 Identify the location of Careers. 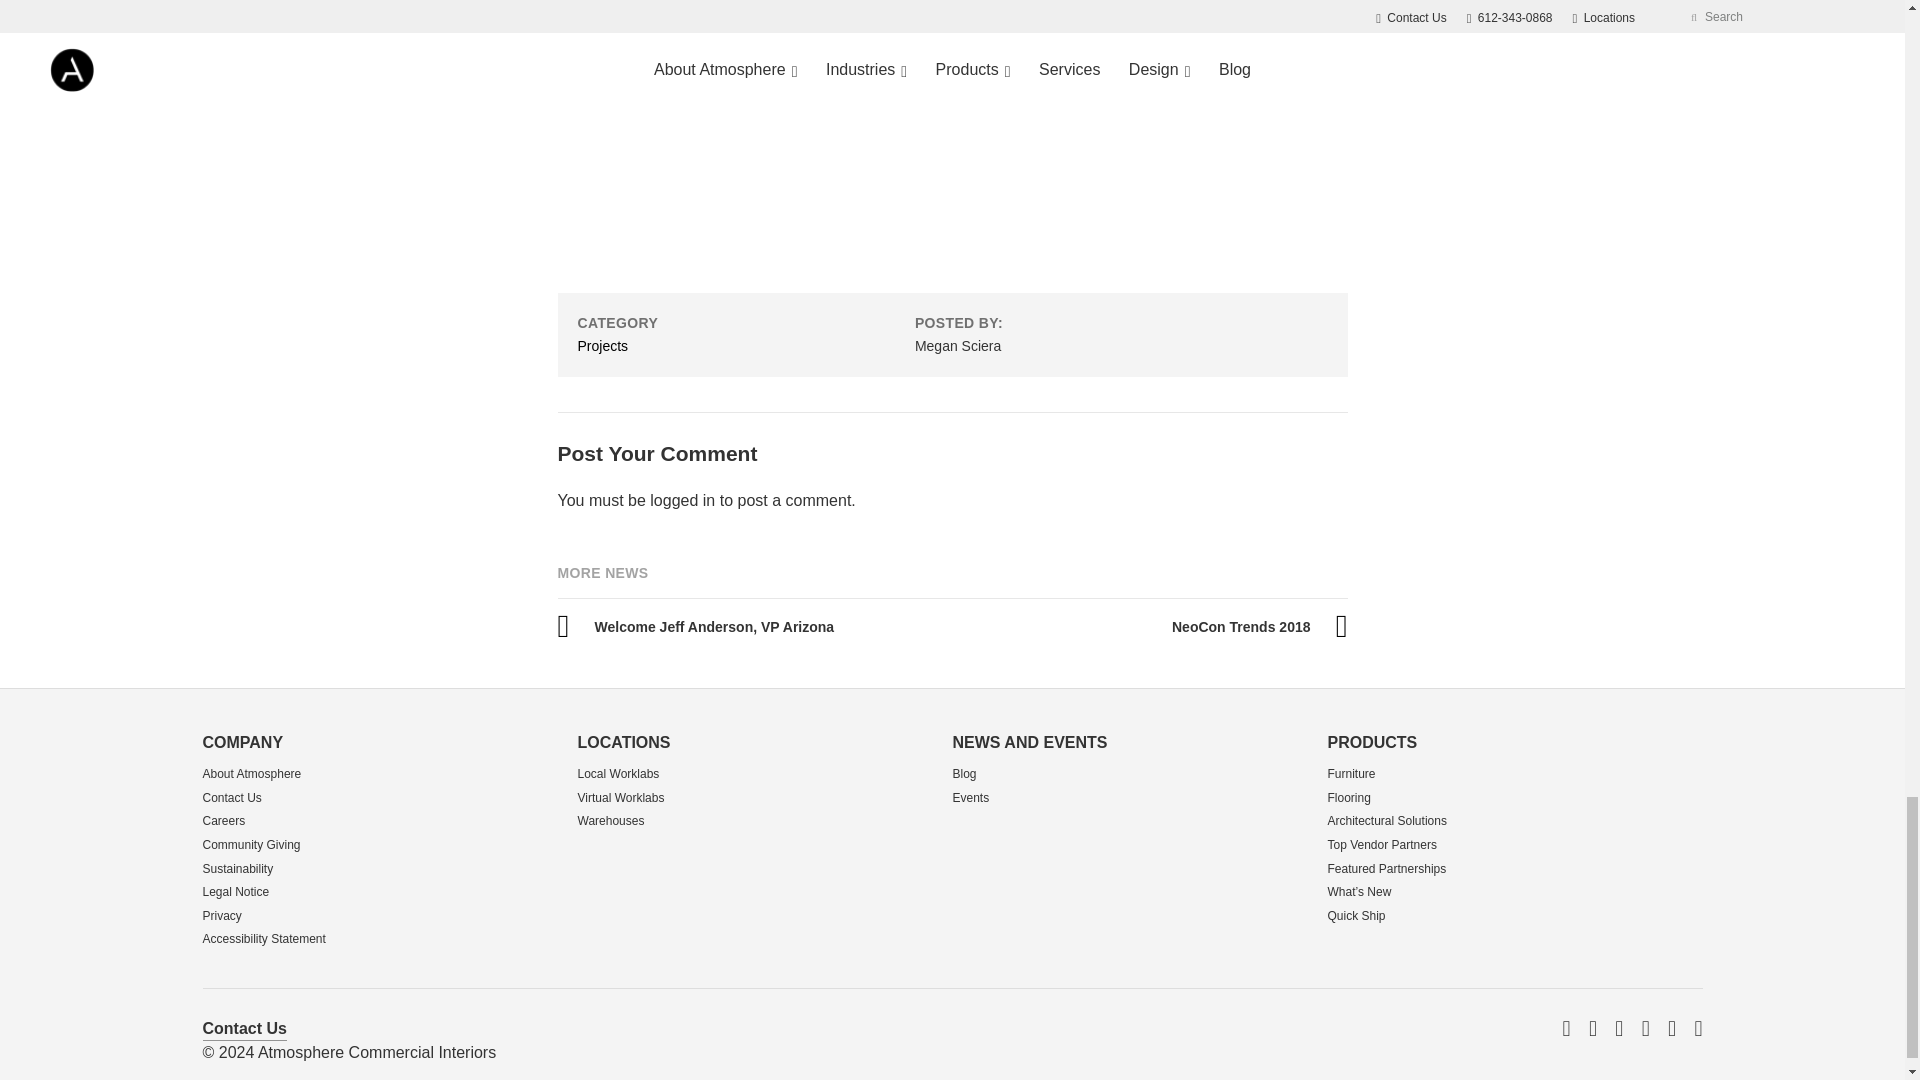
(223, 821).